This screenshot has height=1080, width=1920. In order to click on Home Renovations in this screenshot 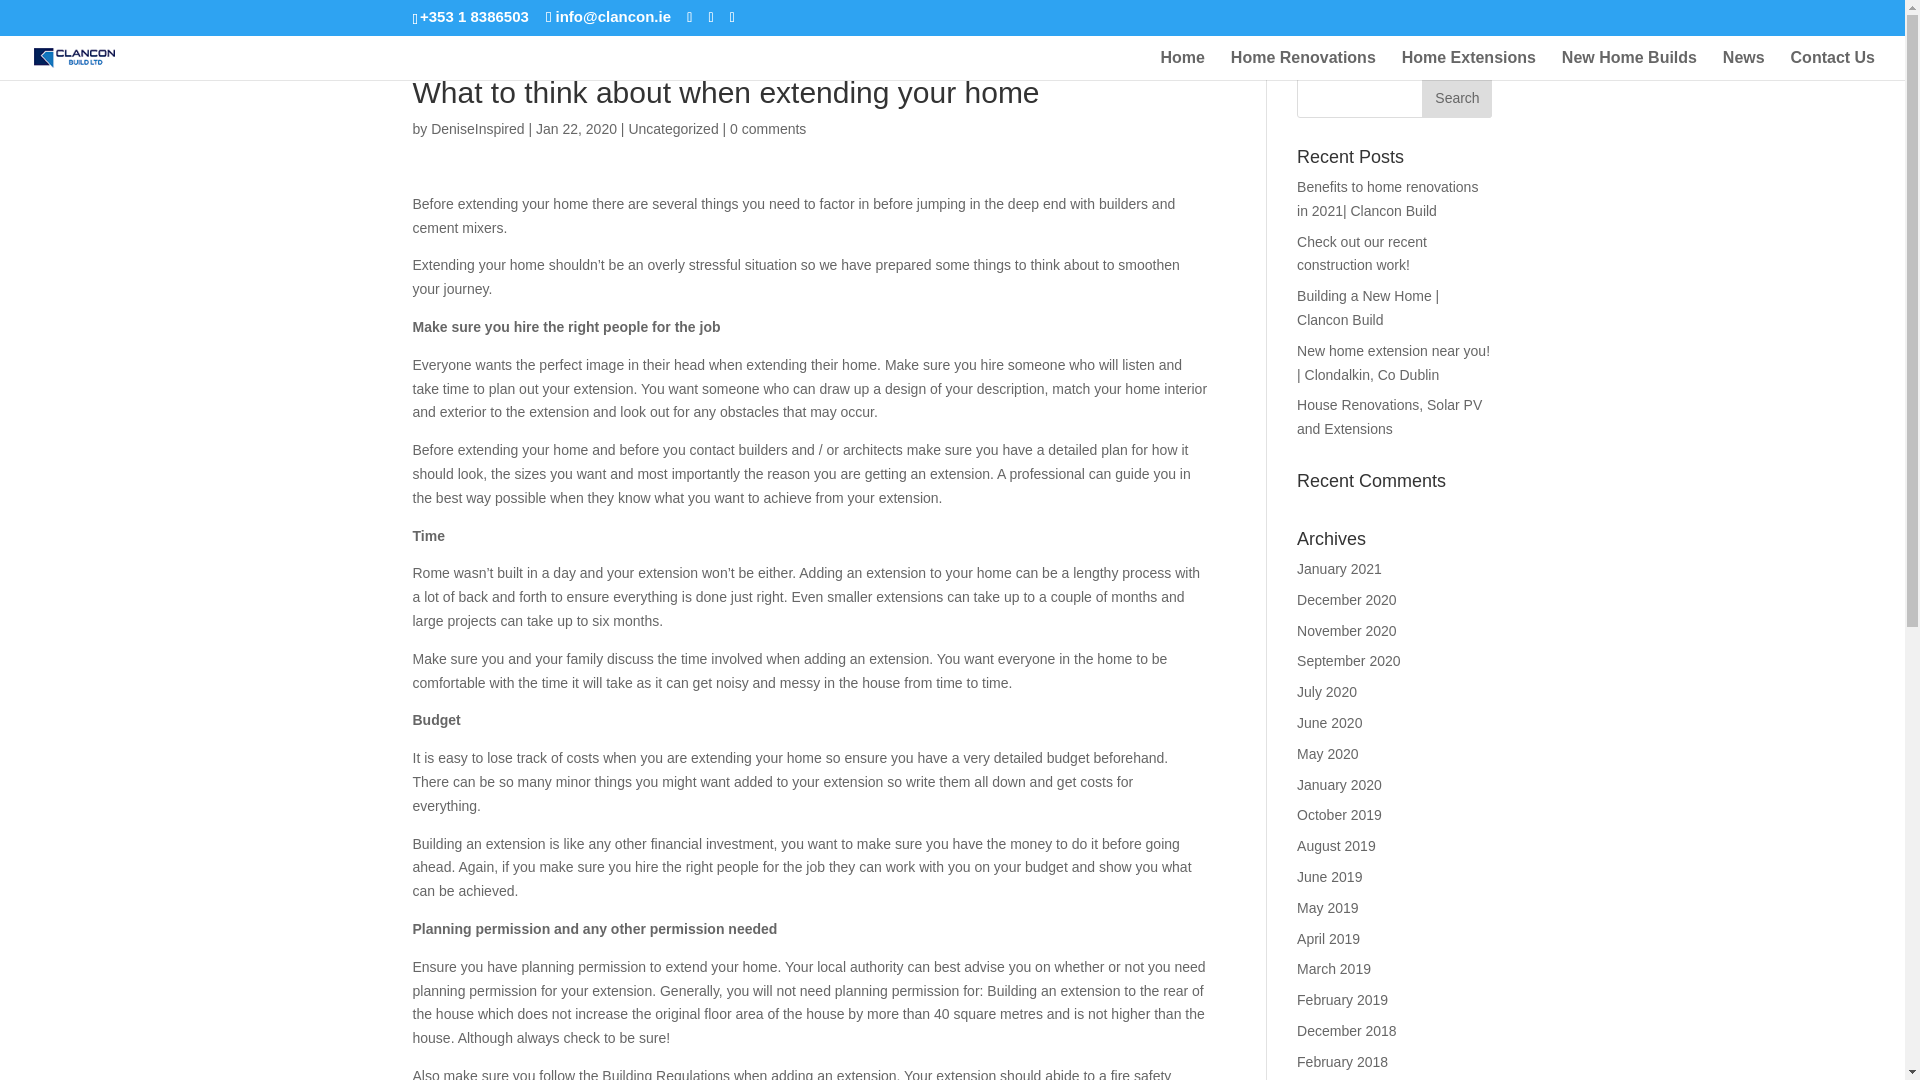, I will do `click(1303, 64)`.